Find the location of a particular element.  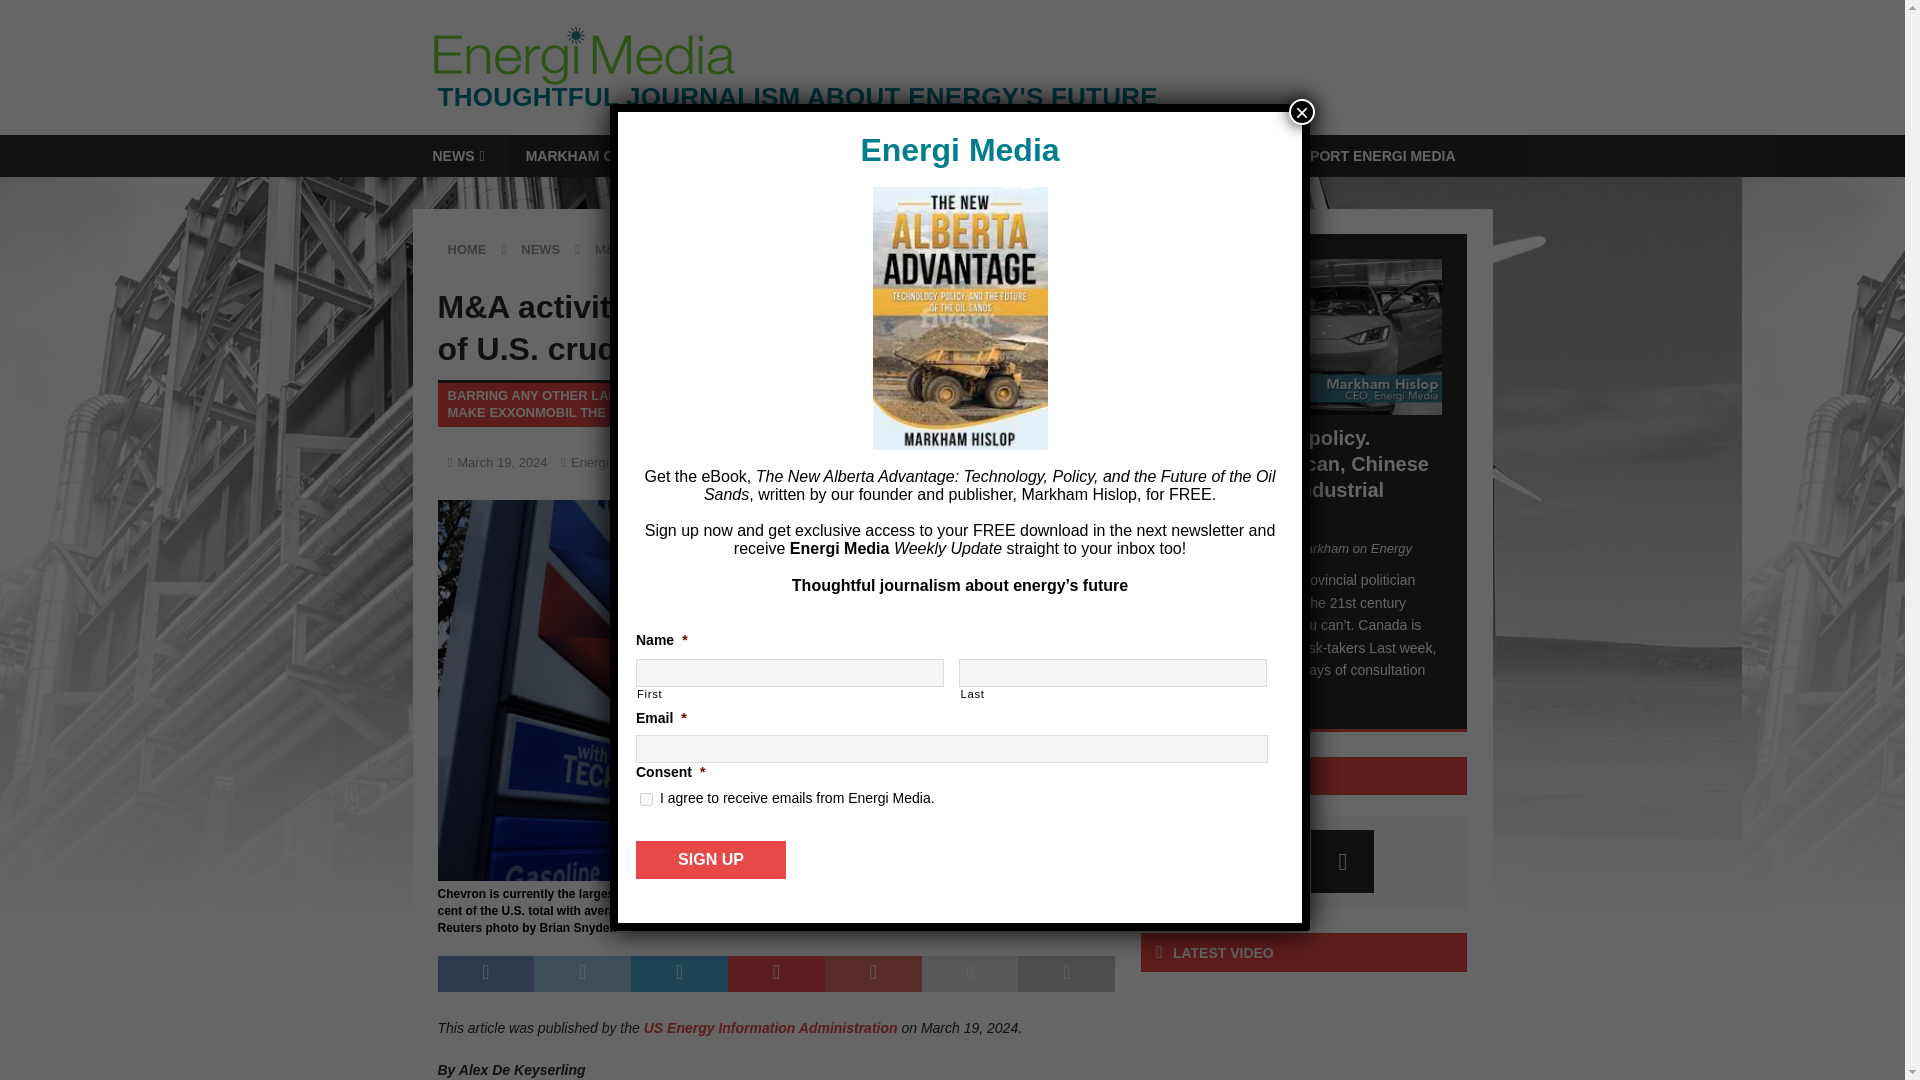

NEWS is located at coordinates (458, 156).